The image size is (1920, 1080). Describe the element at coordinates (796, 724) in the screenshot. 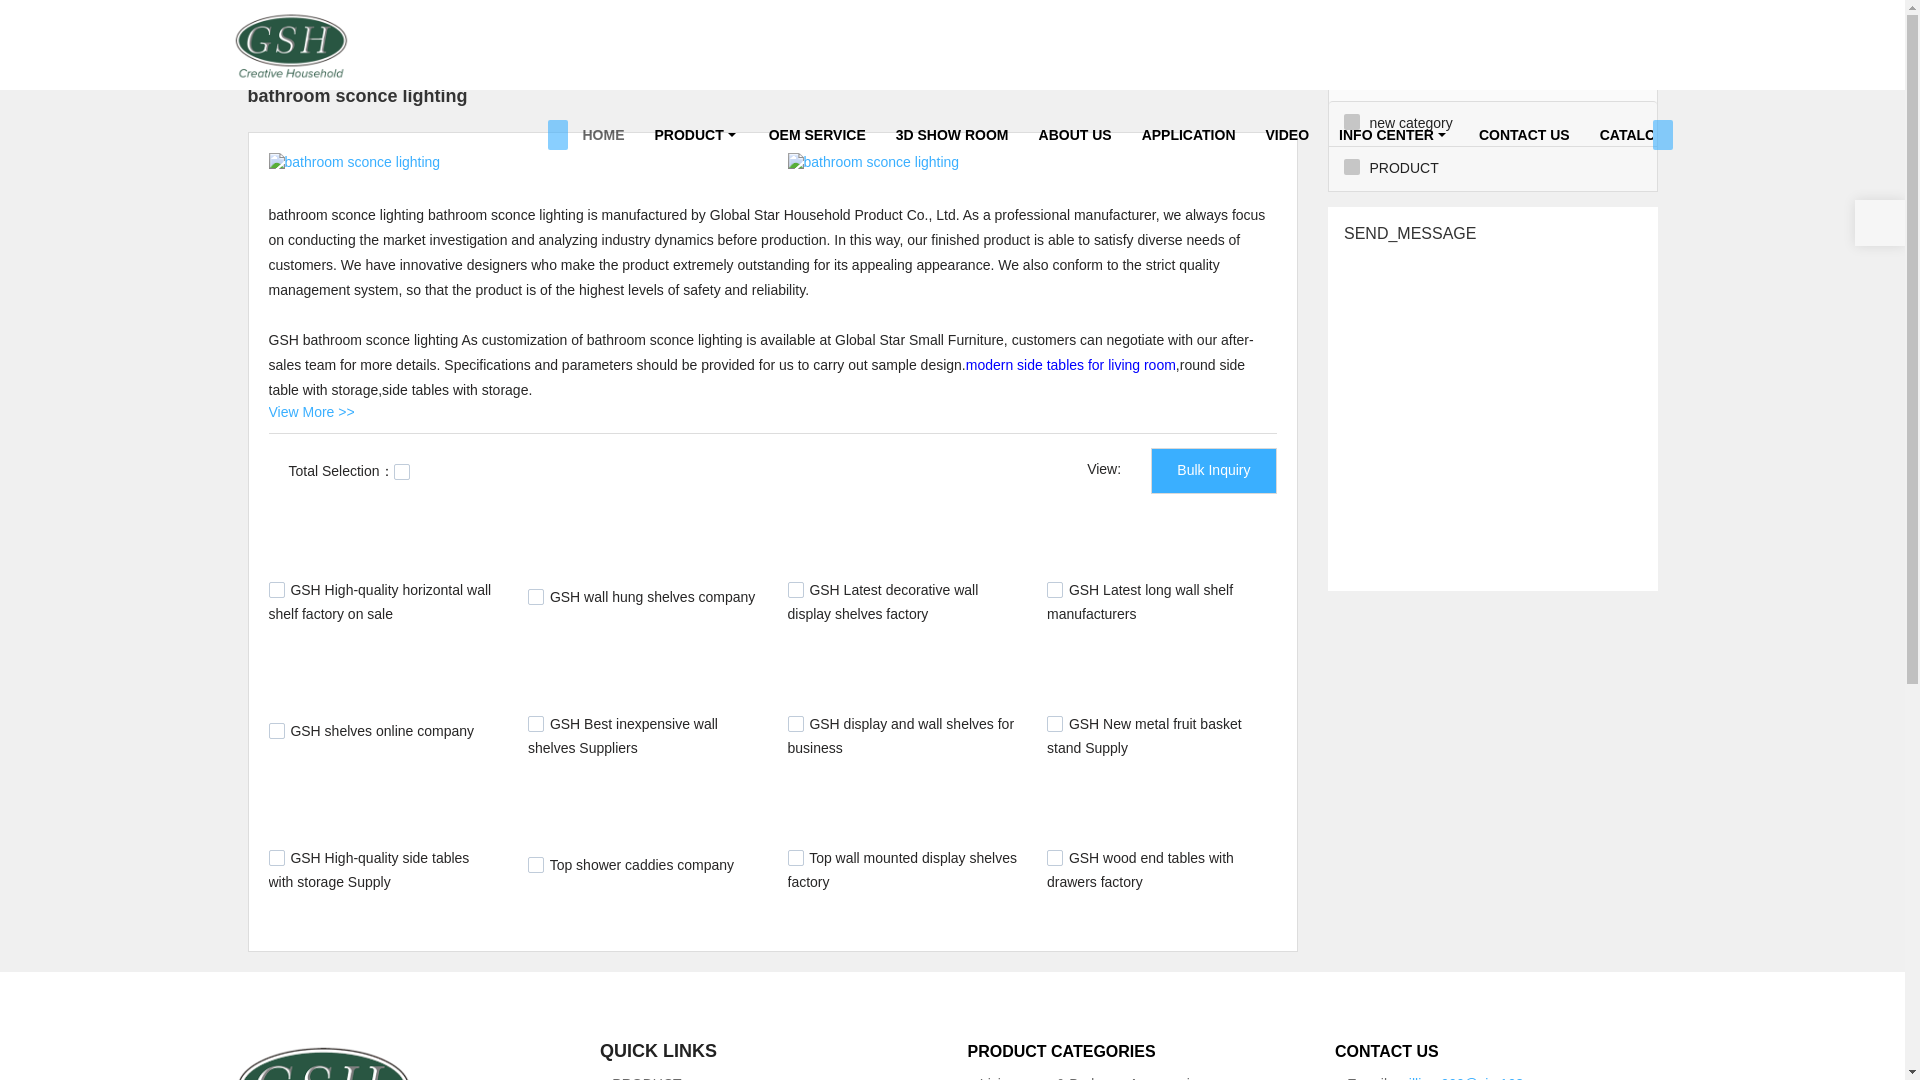

I see `11441` at that location.